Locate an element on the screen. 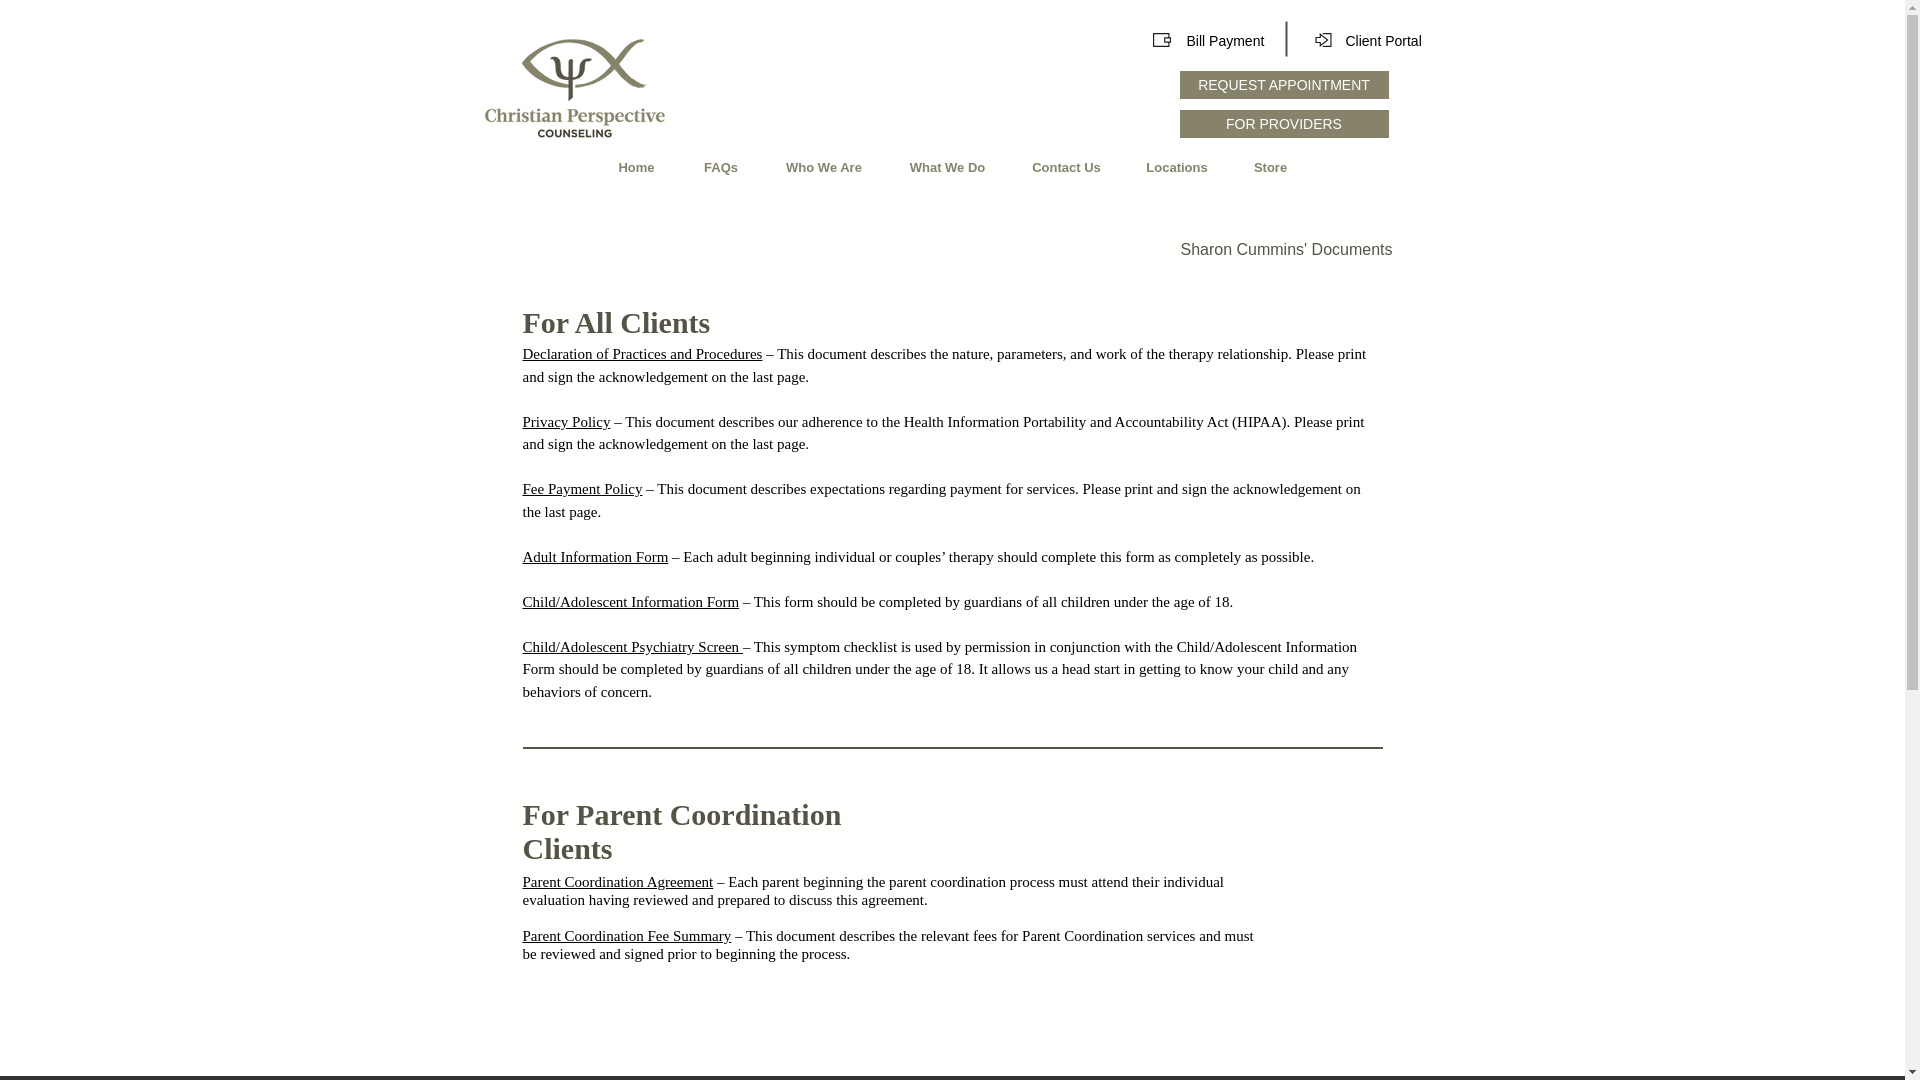  What We Do is located at coordinates (947, 168).